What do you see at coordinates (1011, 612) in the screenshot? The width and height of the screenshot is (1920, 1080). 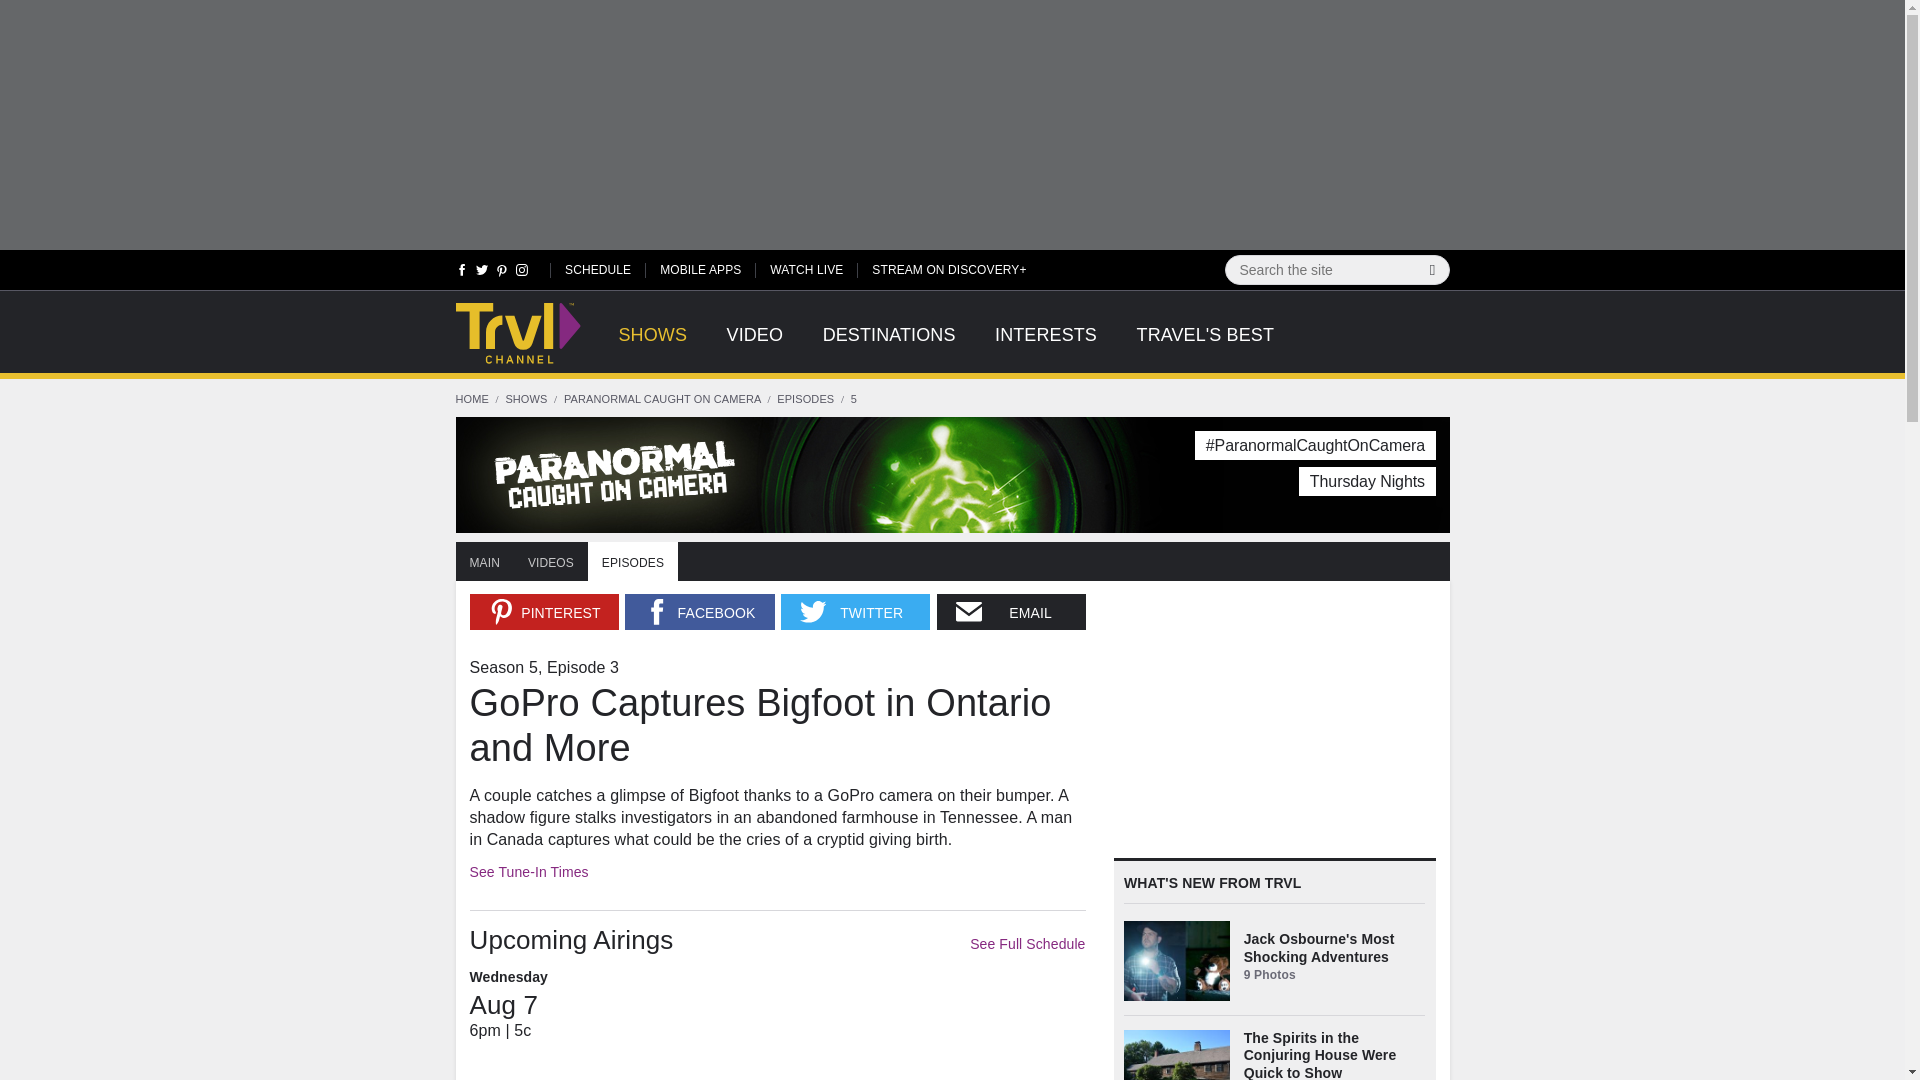 I see `Share by Email` at bounding box center [1011, 612].